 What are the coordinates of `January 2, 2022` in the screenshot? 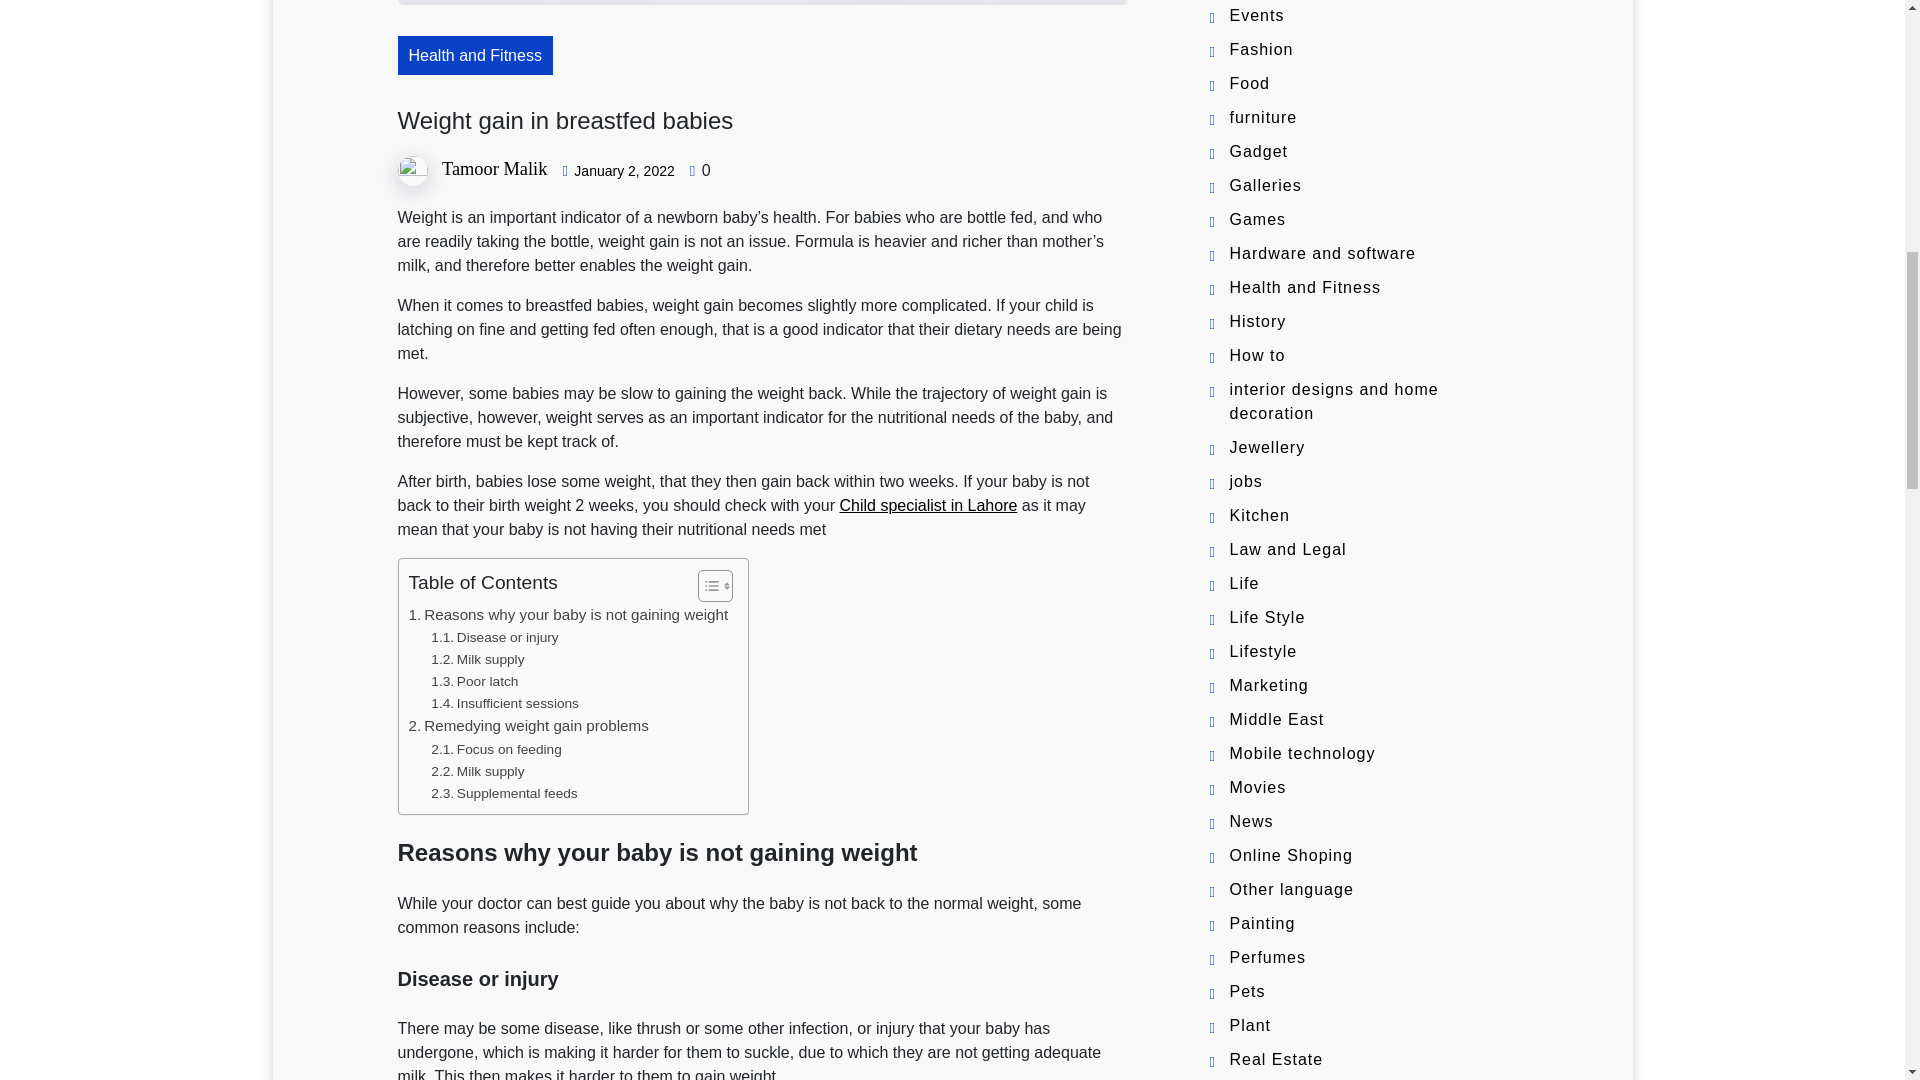 It's located at (624, 172).